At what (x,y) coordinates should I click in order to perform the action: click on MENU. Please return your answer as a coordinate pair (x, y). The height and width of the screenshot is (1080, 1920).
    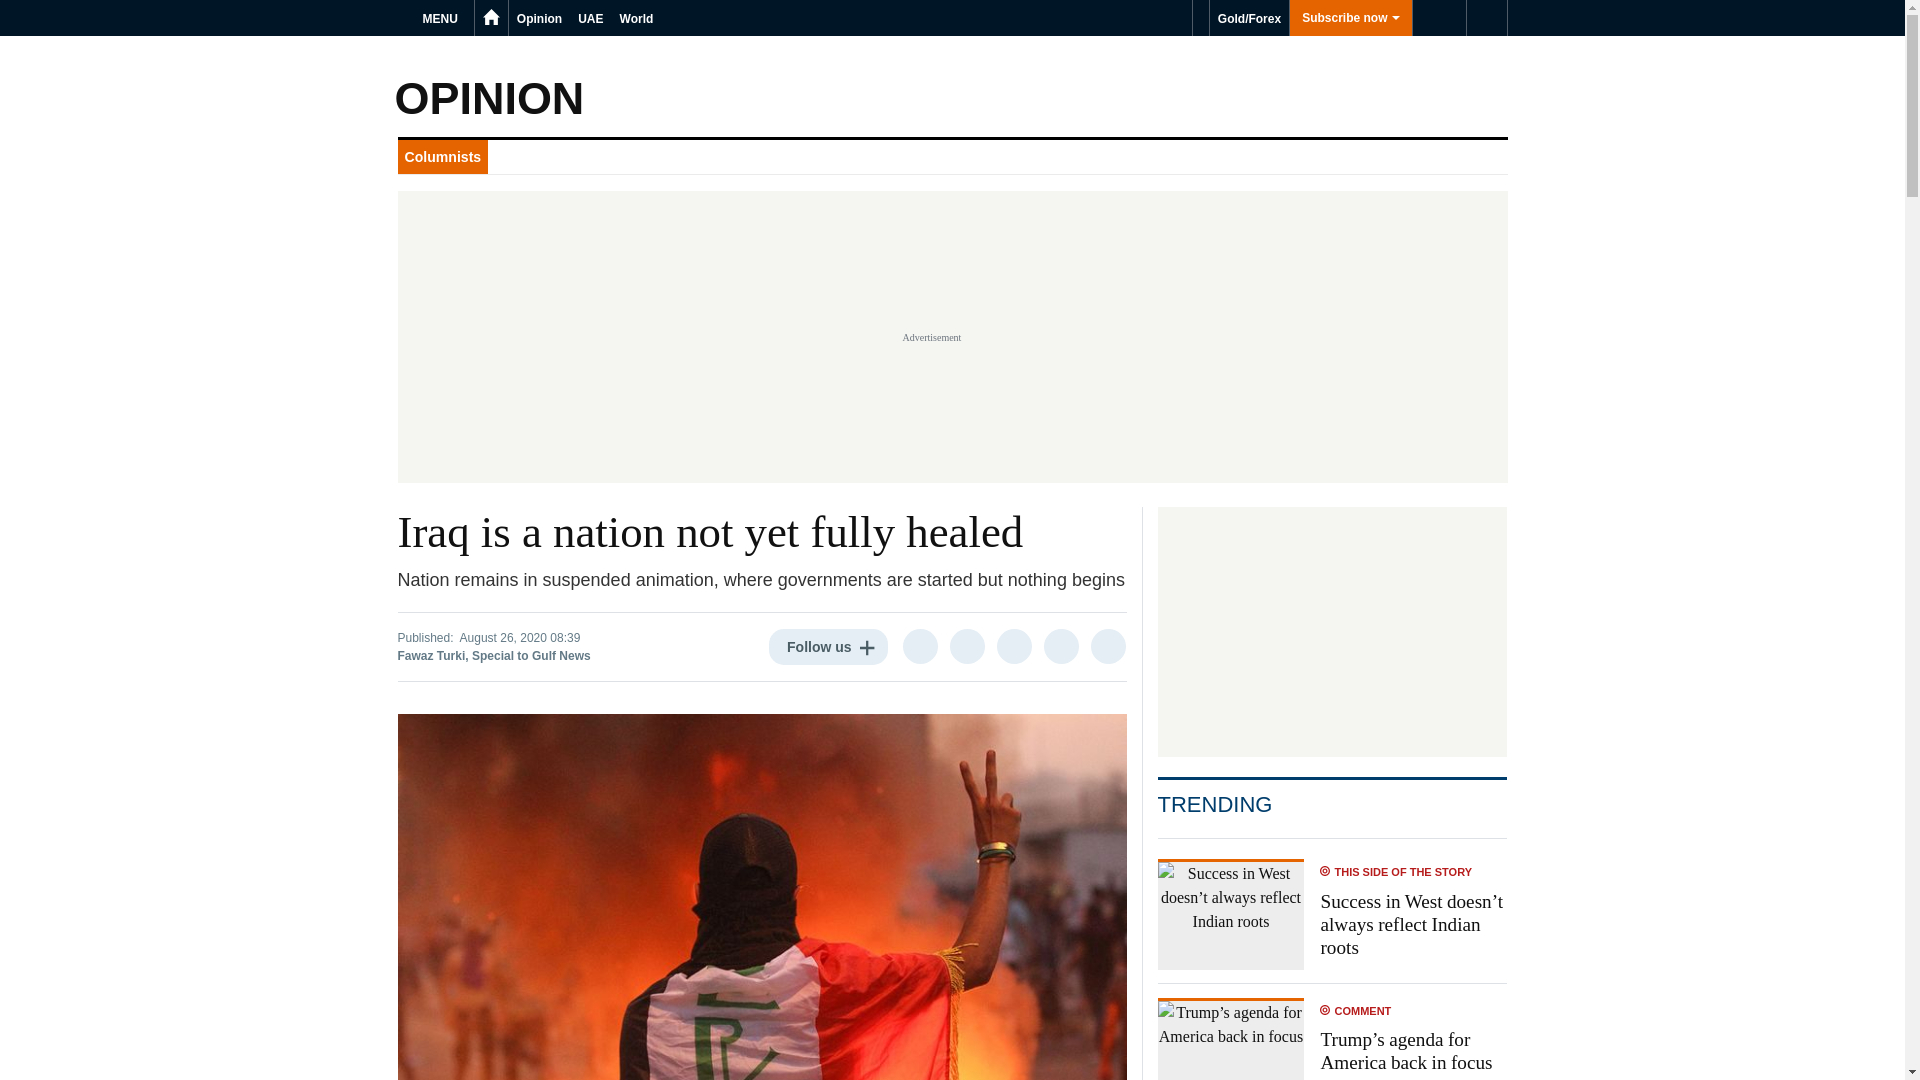
    Looking at the image, I should click on (443, 18).